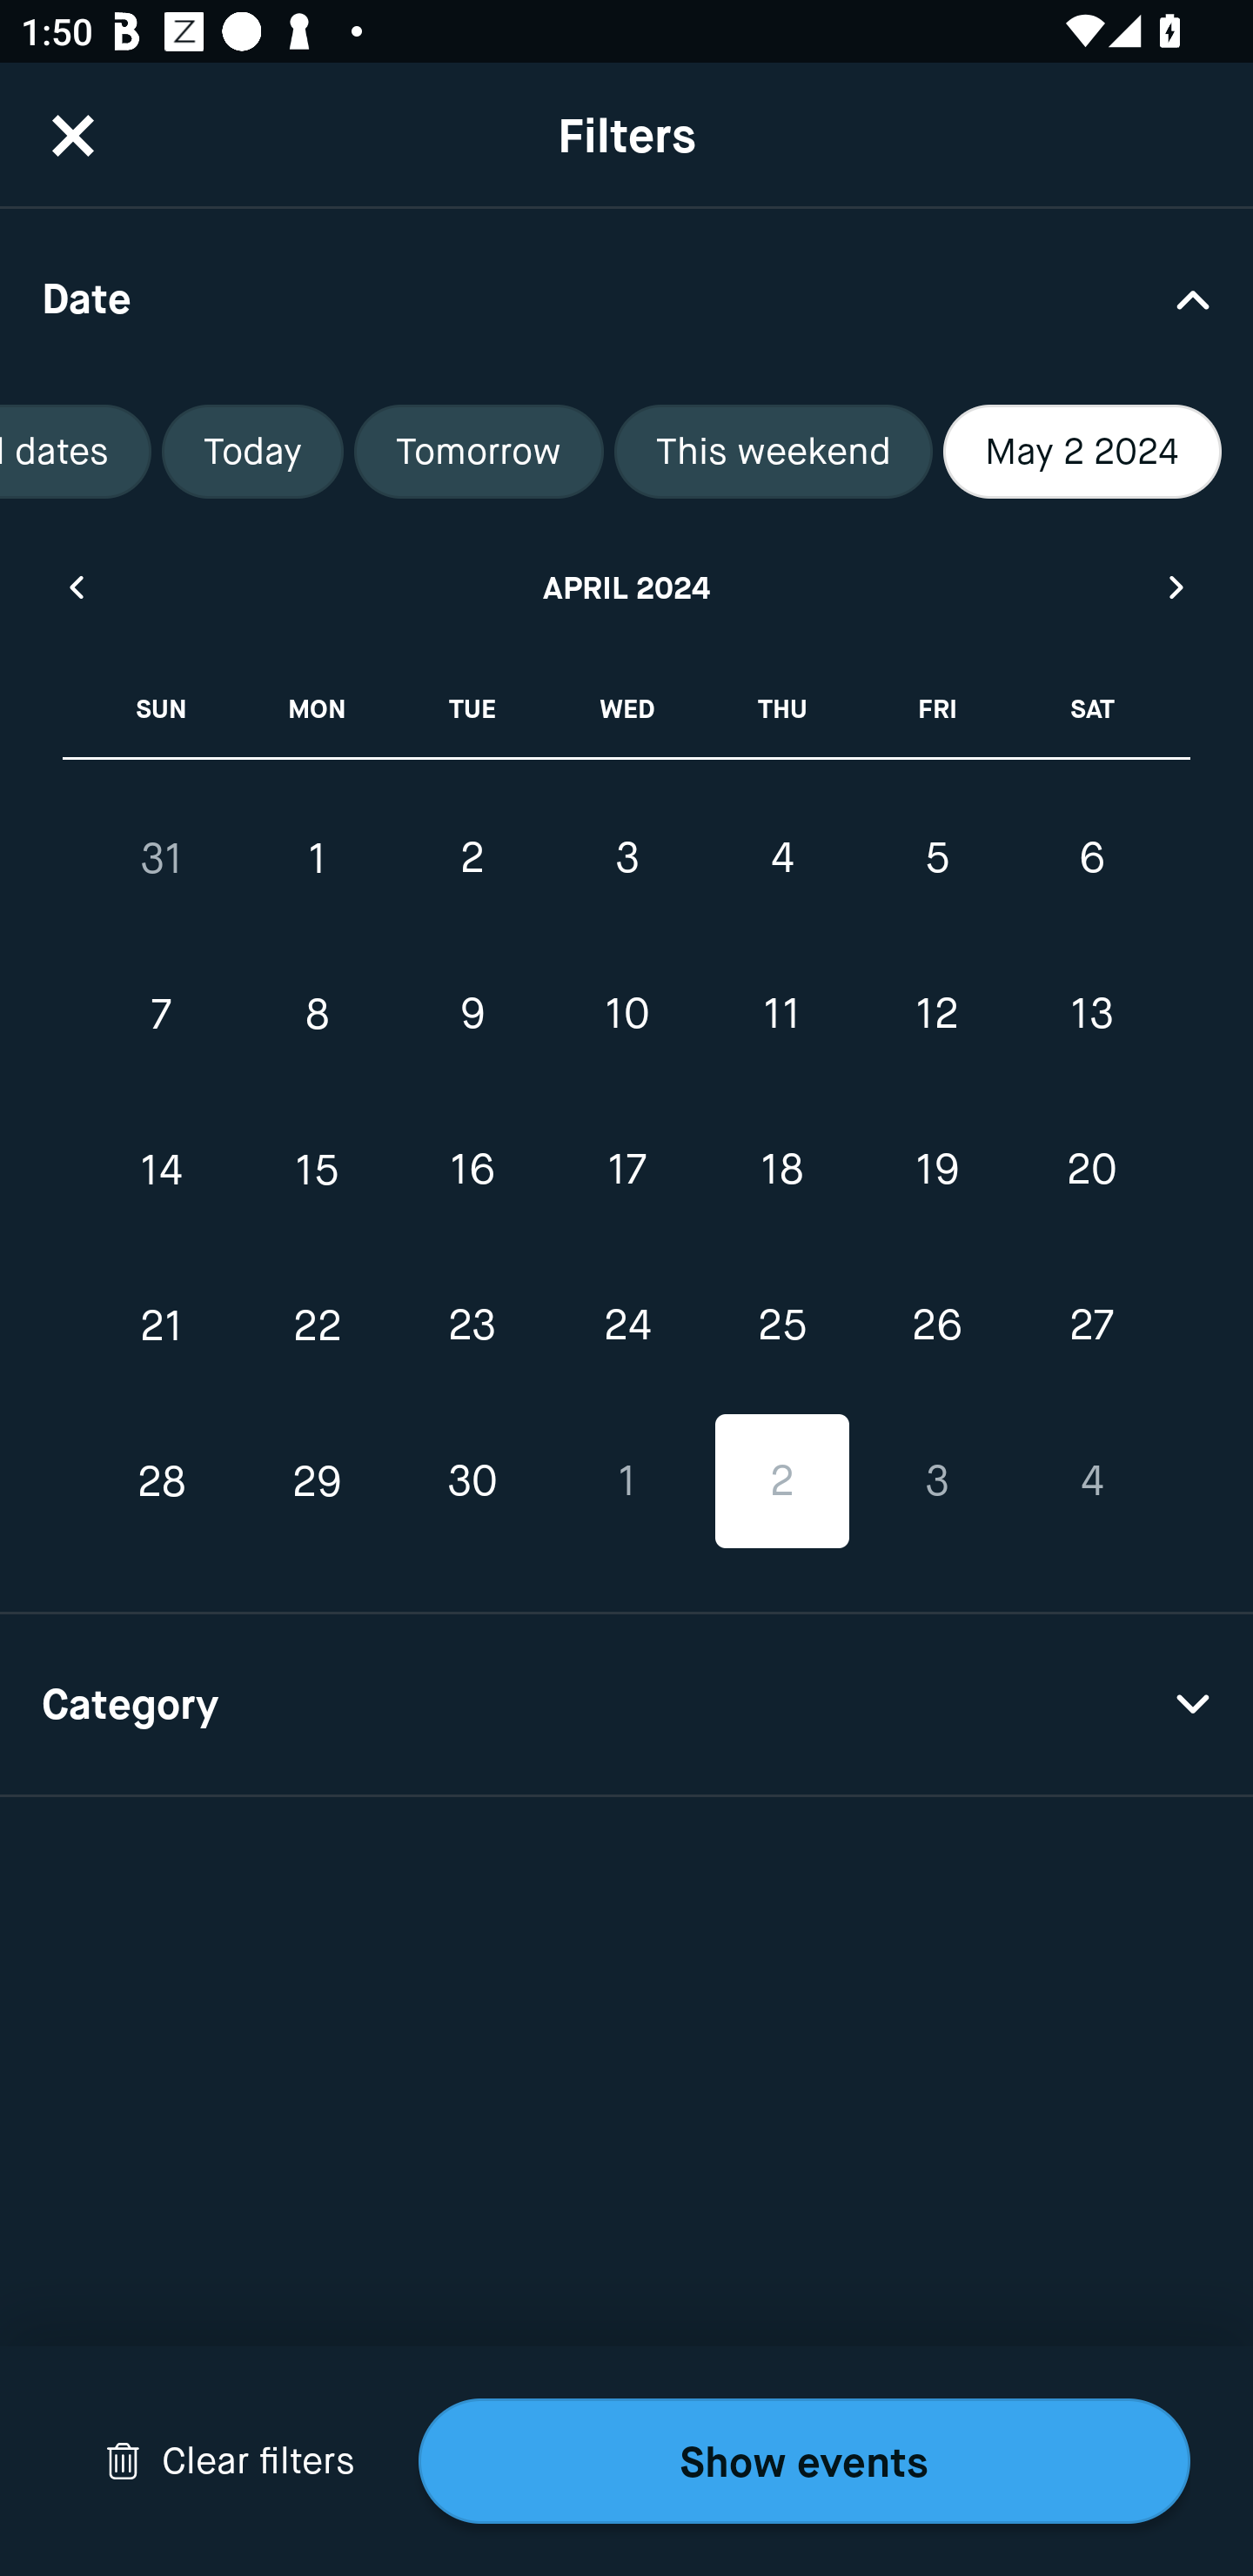  Describe the element at coordinates (1177, 587) in the screenshot. I see `Next` at that location.